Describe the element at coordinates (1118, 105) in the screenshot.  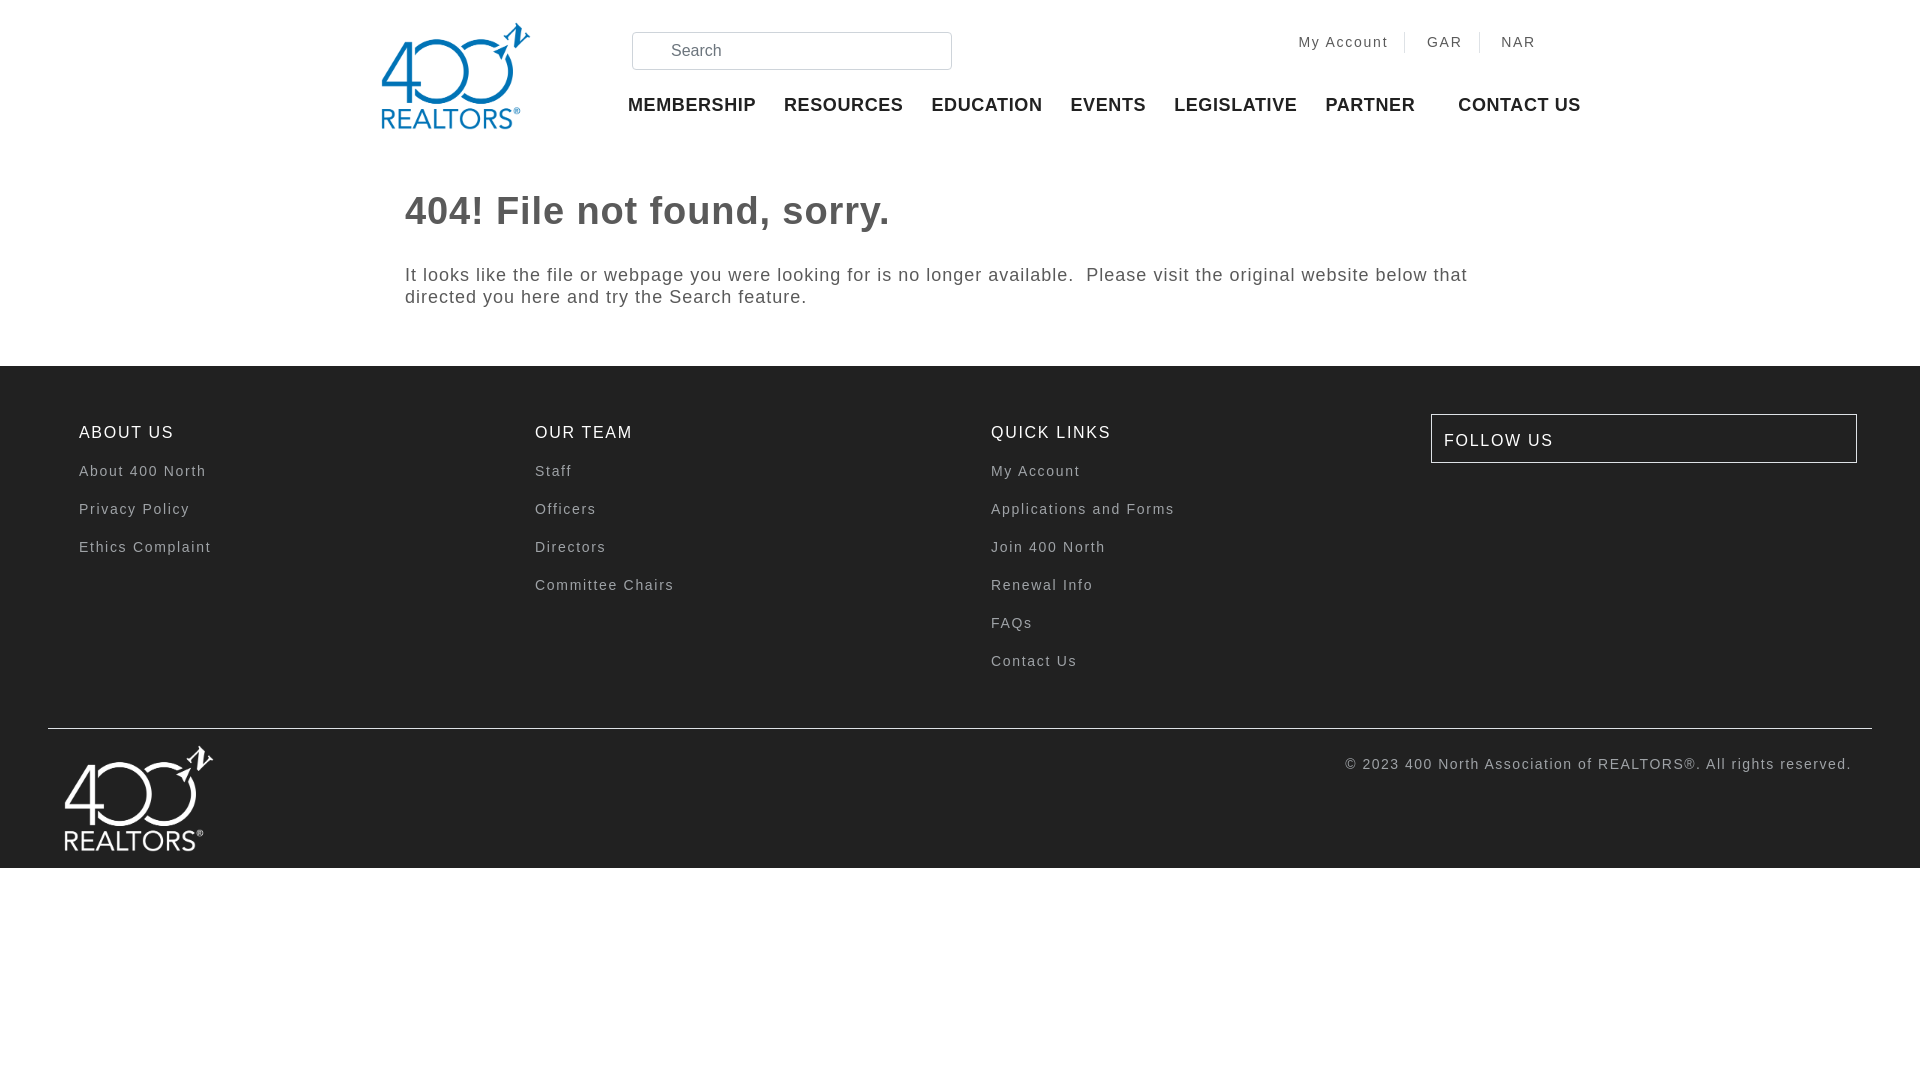
I see `EVENTS` at that location.